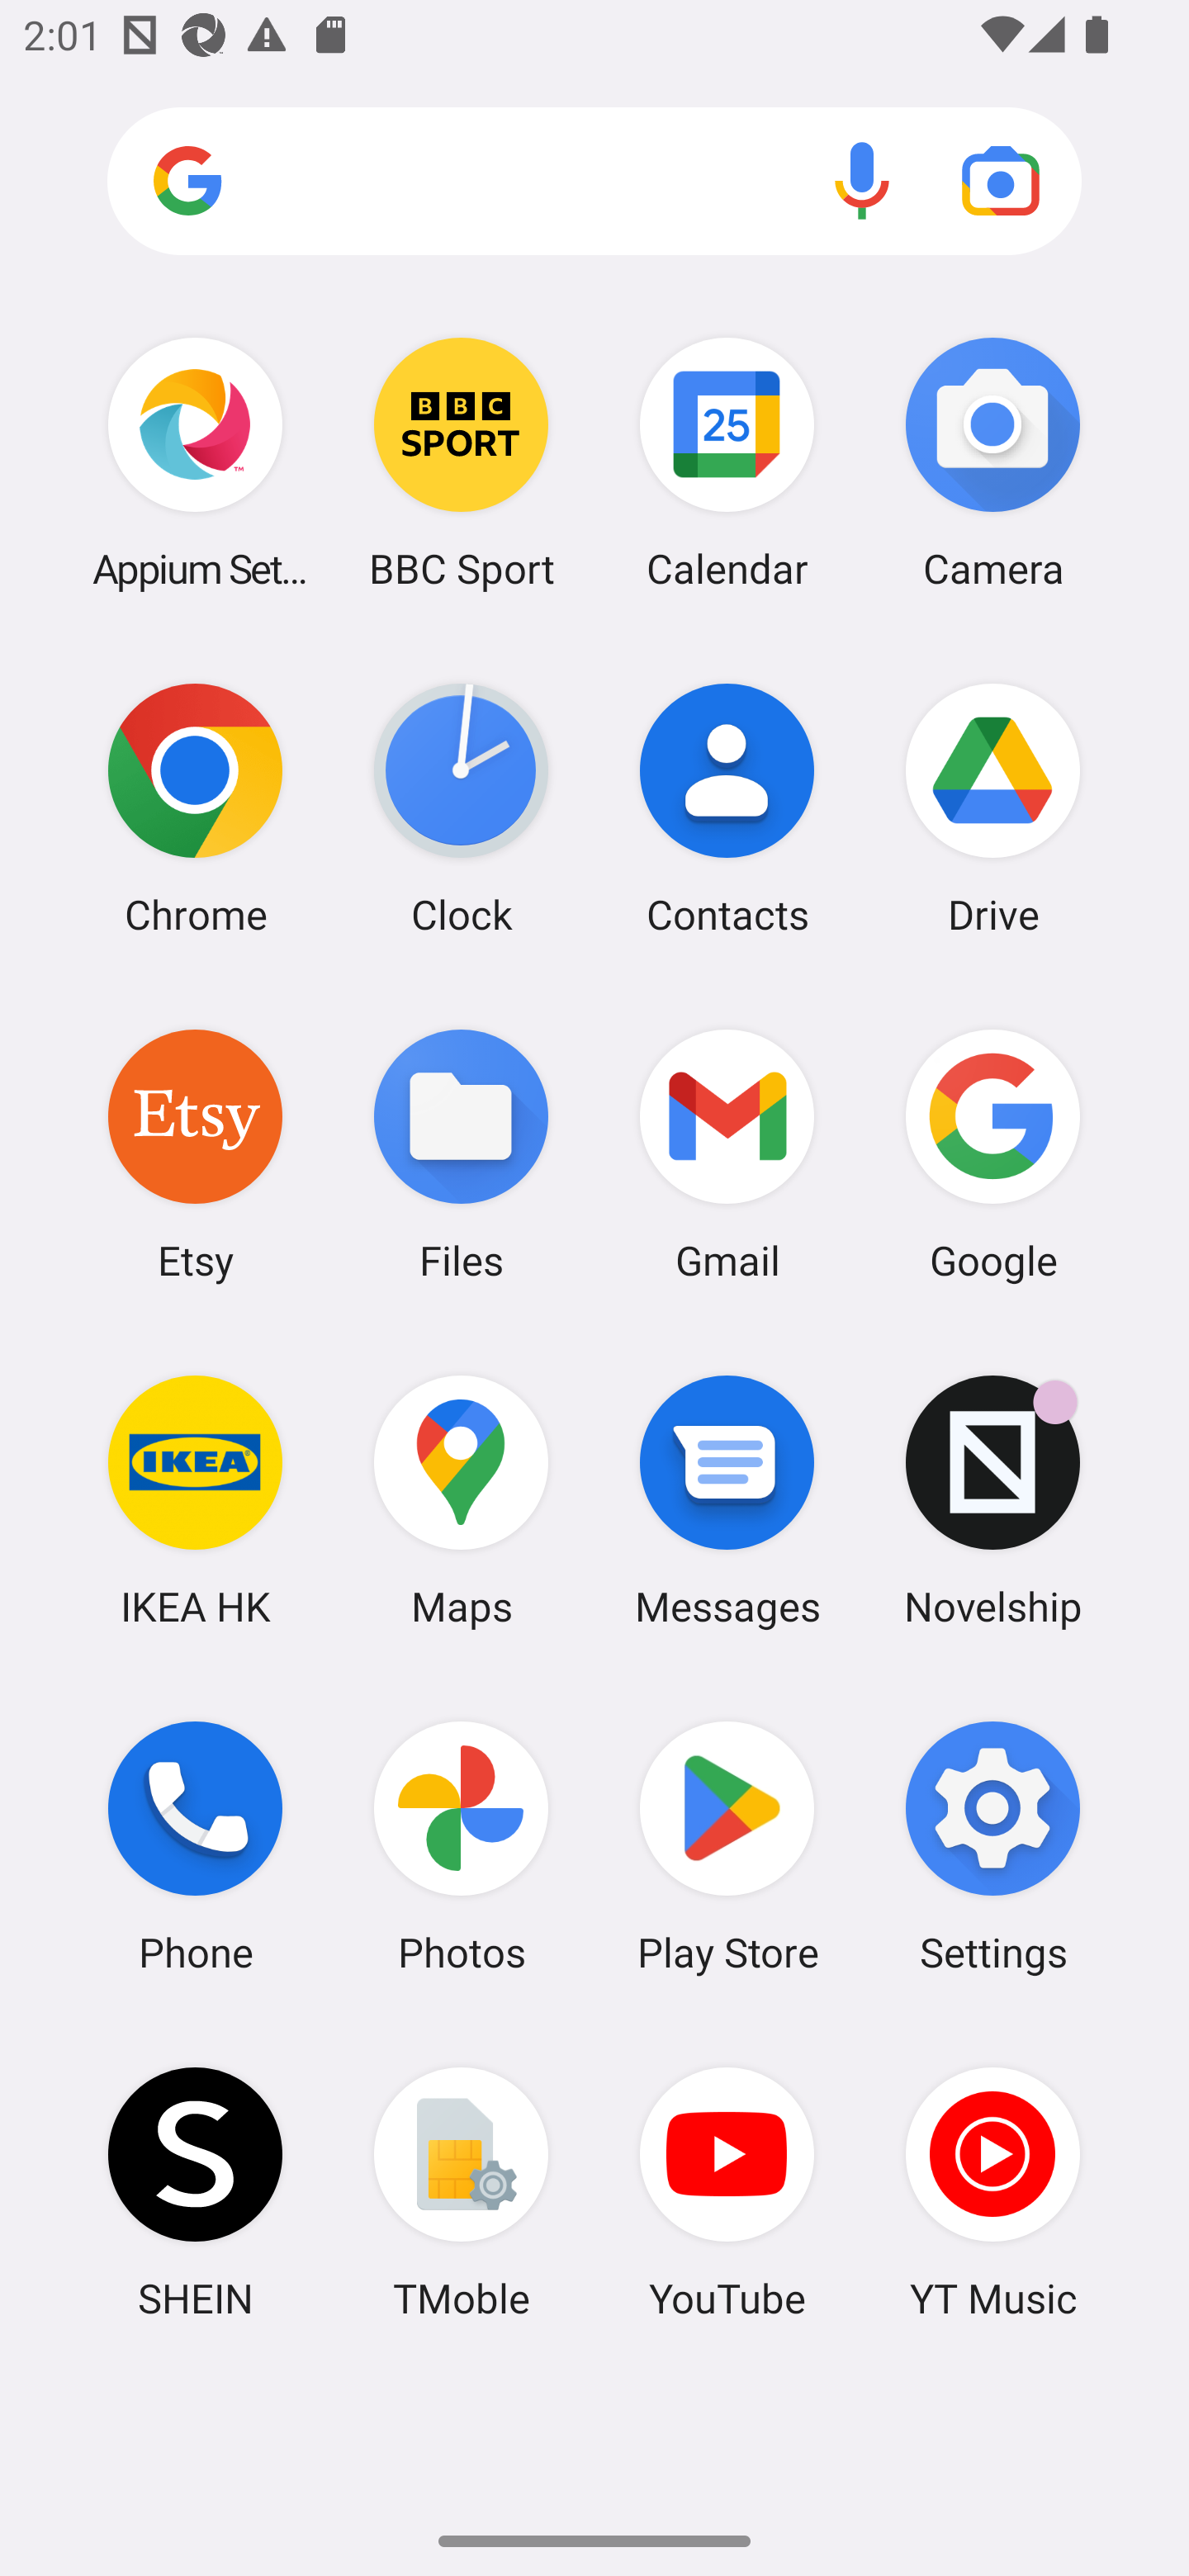 The width and height of the screenshot is (1189, 2576). Describe the element at coordinates (195, 2192) in the screenshot. I see `SHEIN` at that location.